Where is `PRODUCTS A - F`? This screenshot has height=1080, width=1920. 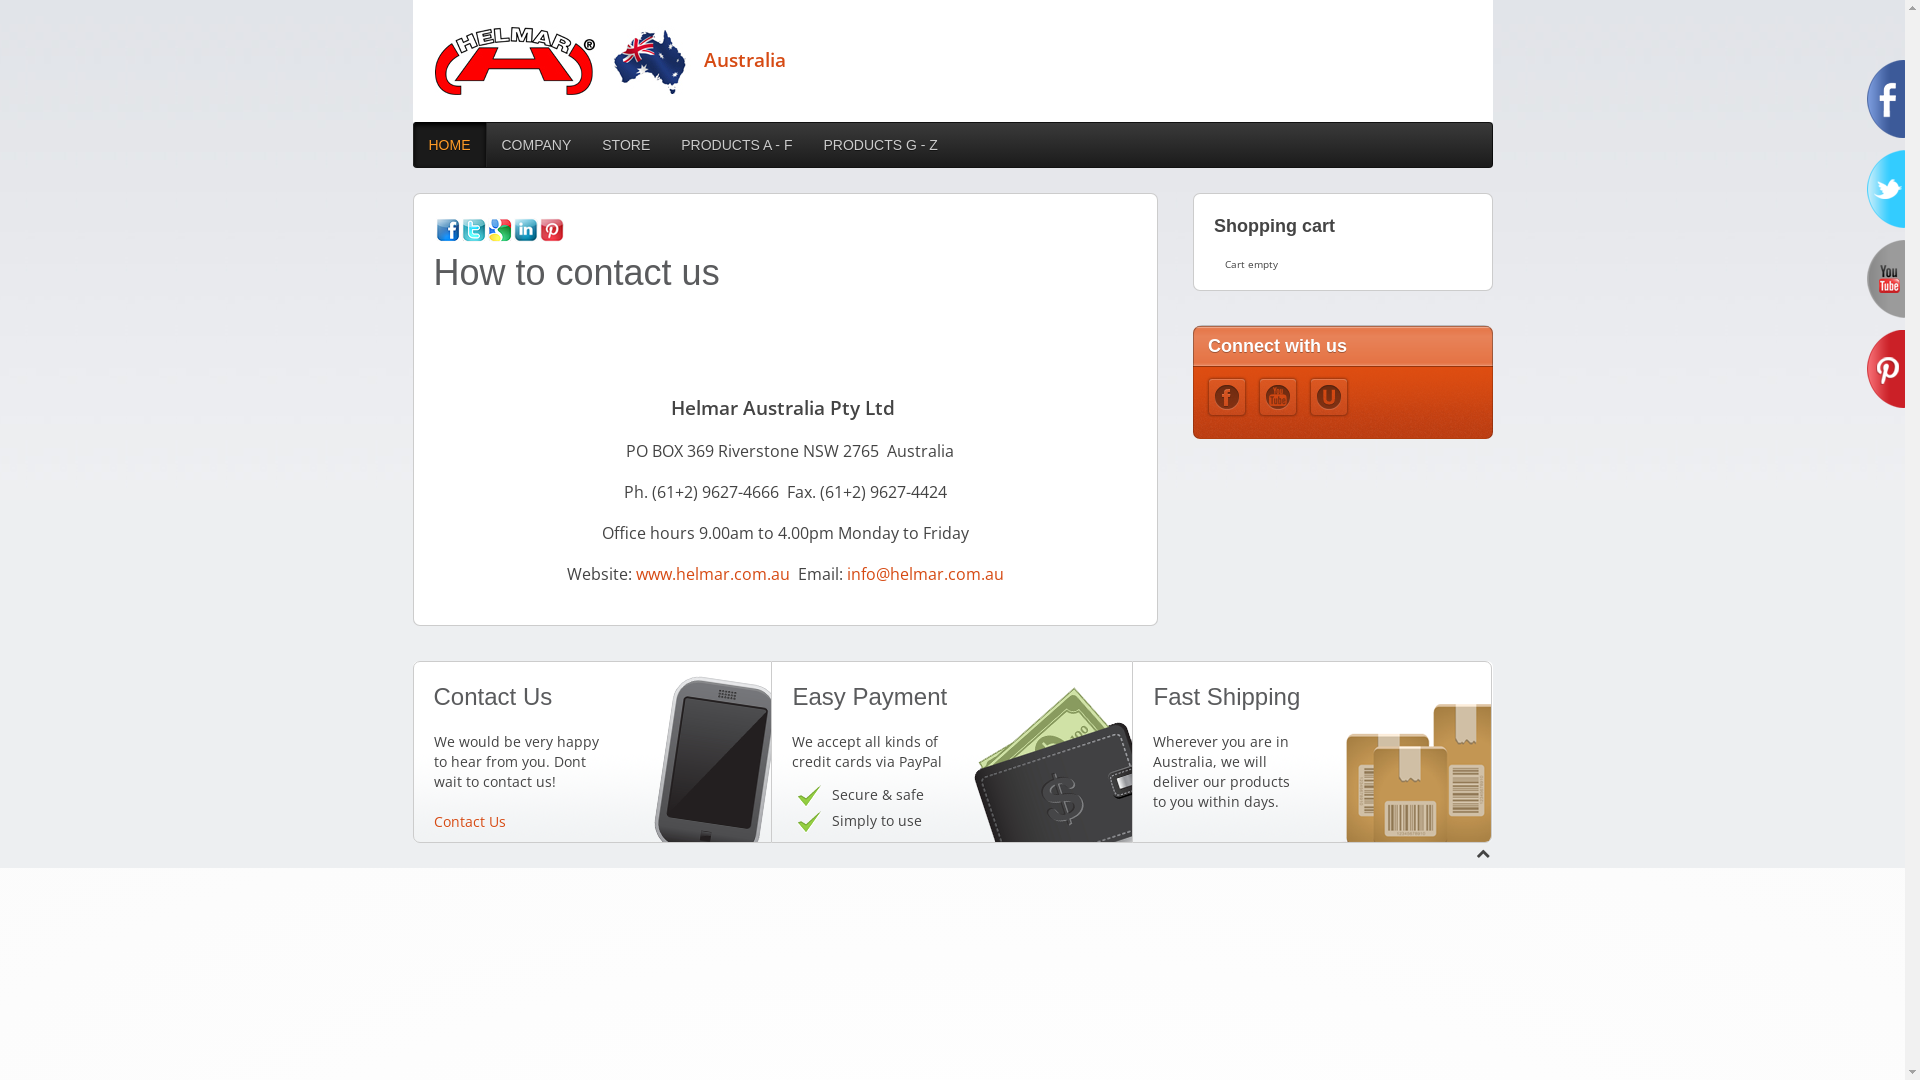 PRODUCTS A - F is located at coordinates (736, 144).